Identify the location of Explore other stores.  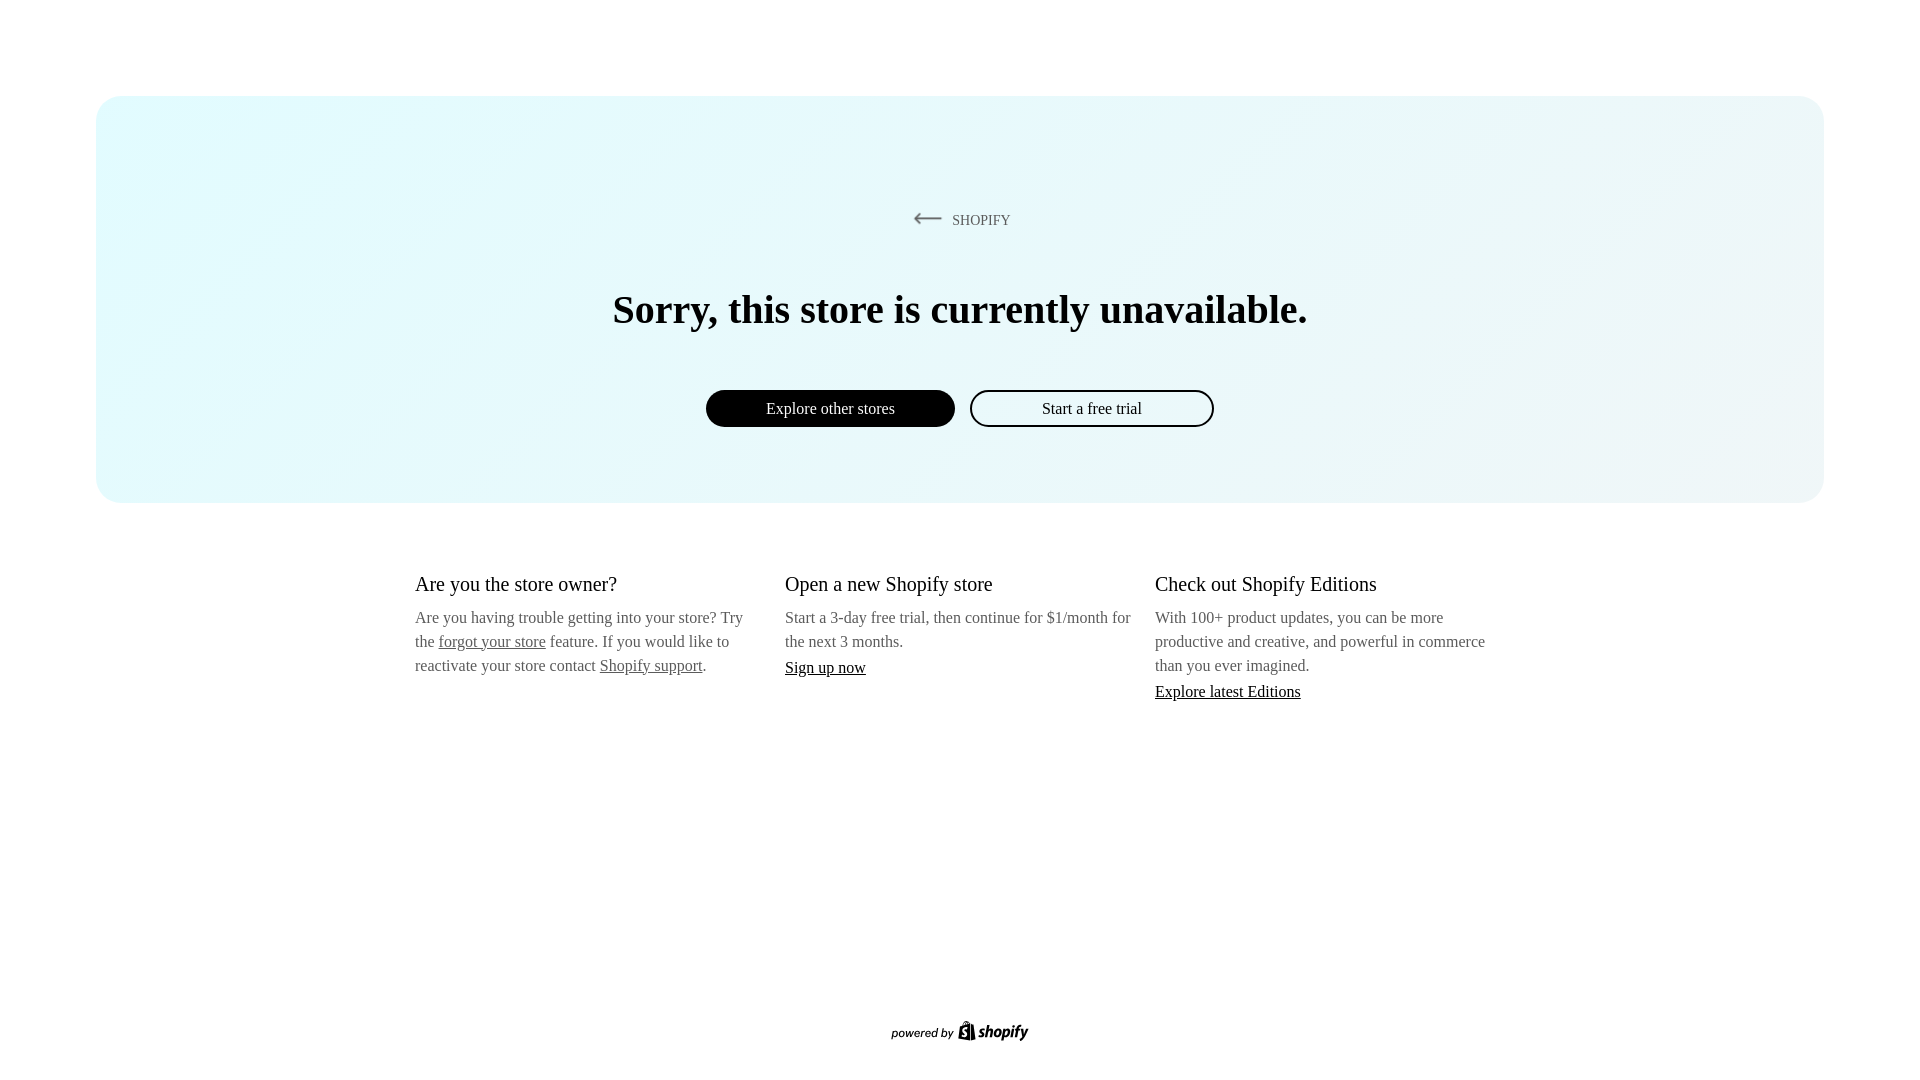
(830, 408).